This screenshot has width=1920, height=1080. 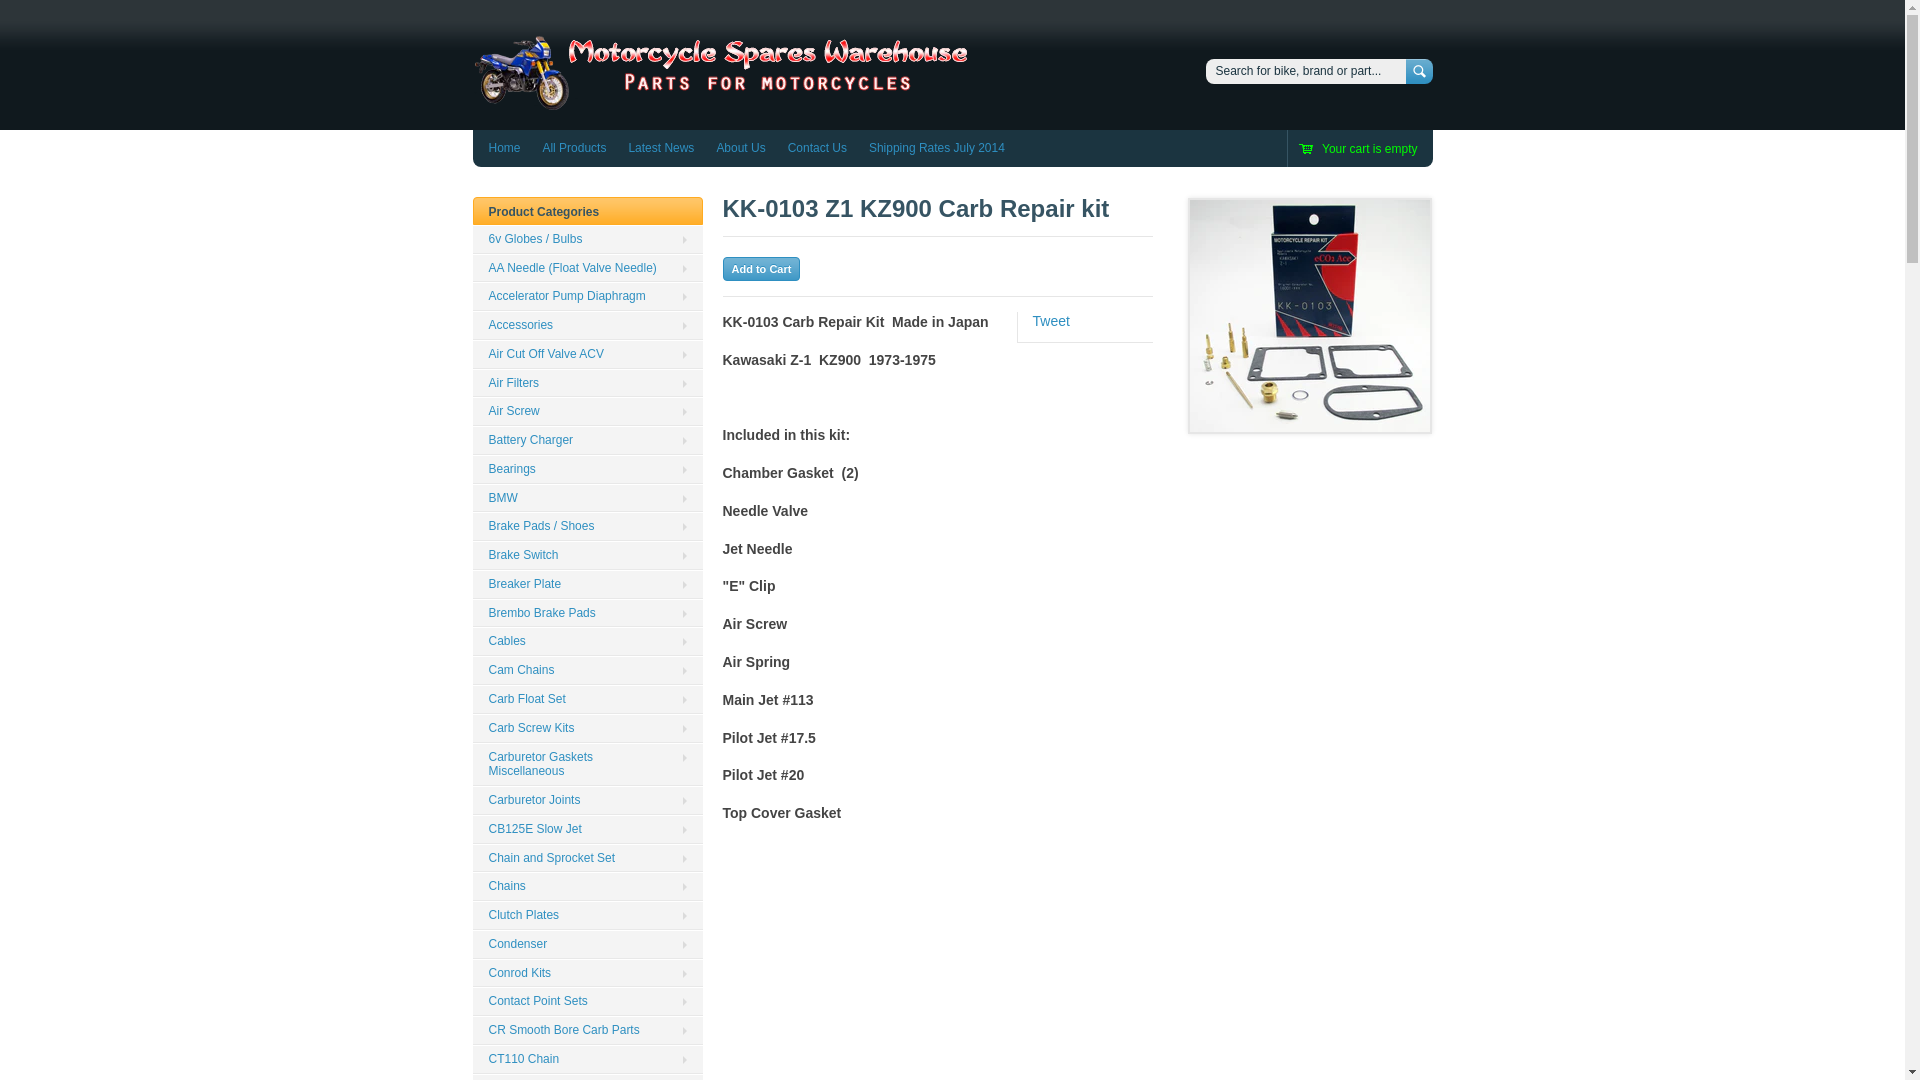 I want to click on Contact Us, so click(x=818, y=148).